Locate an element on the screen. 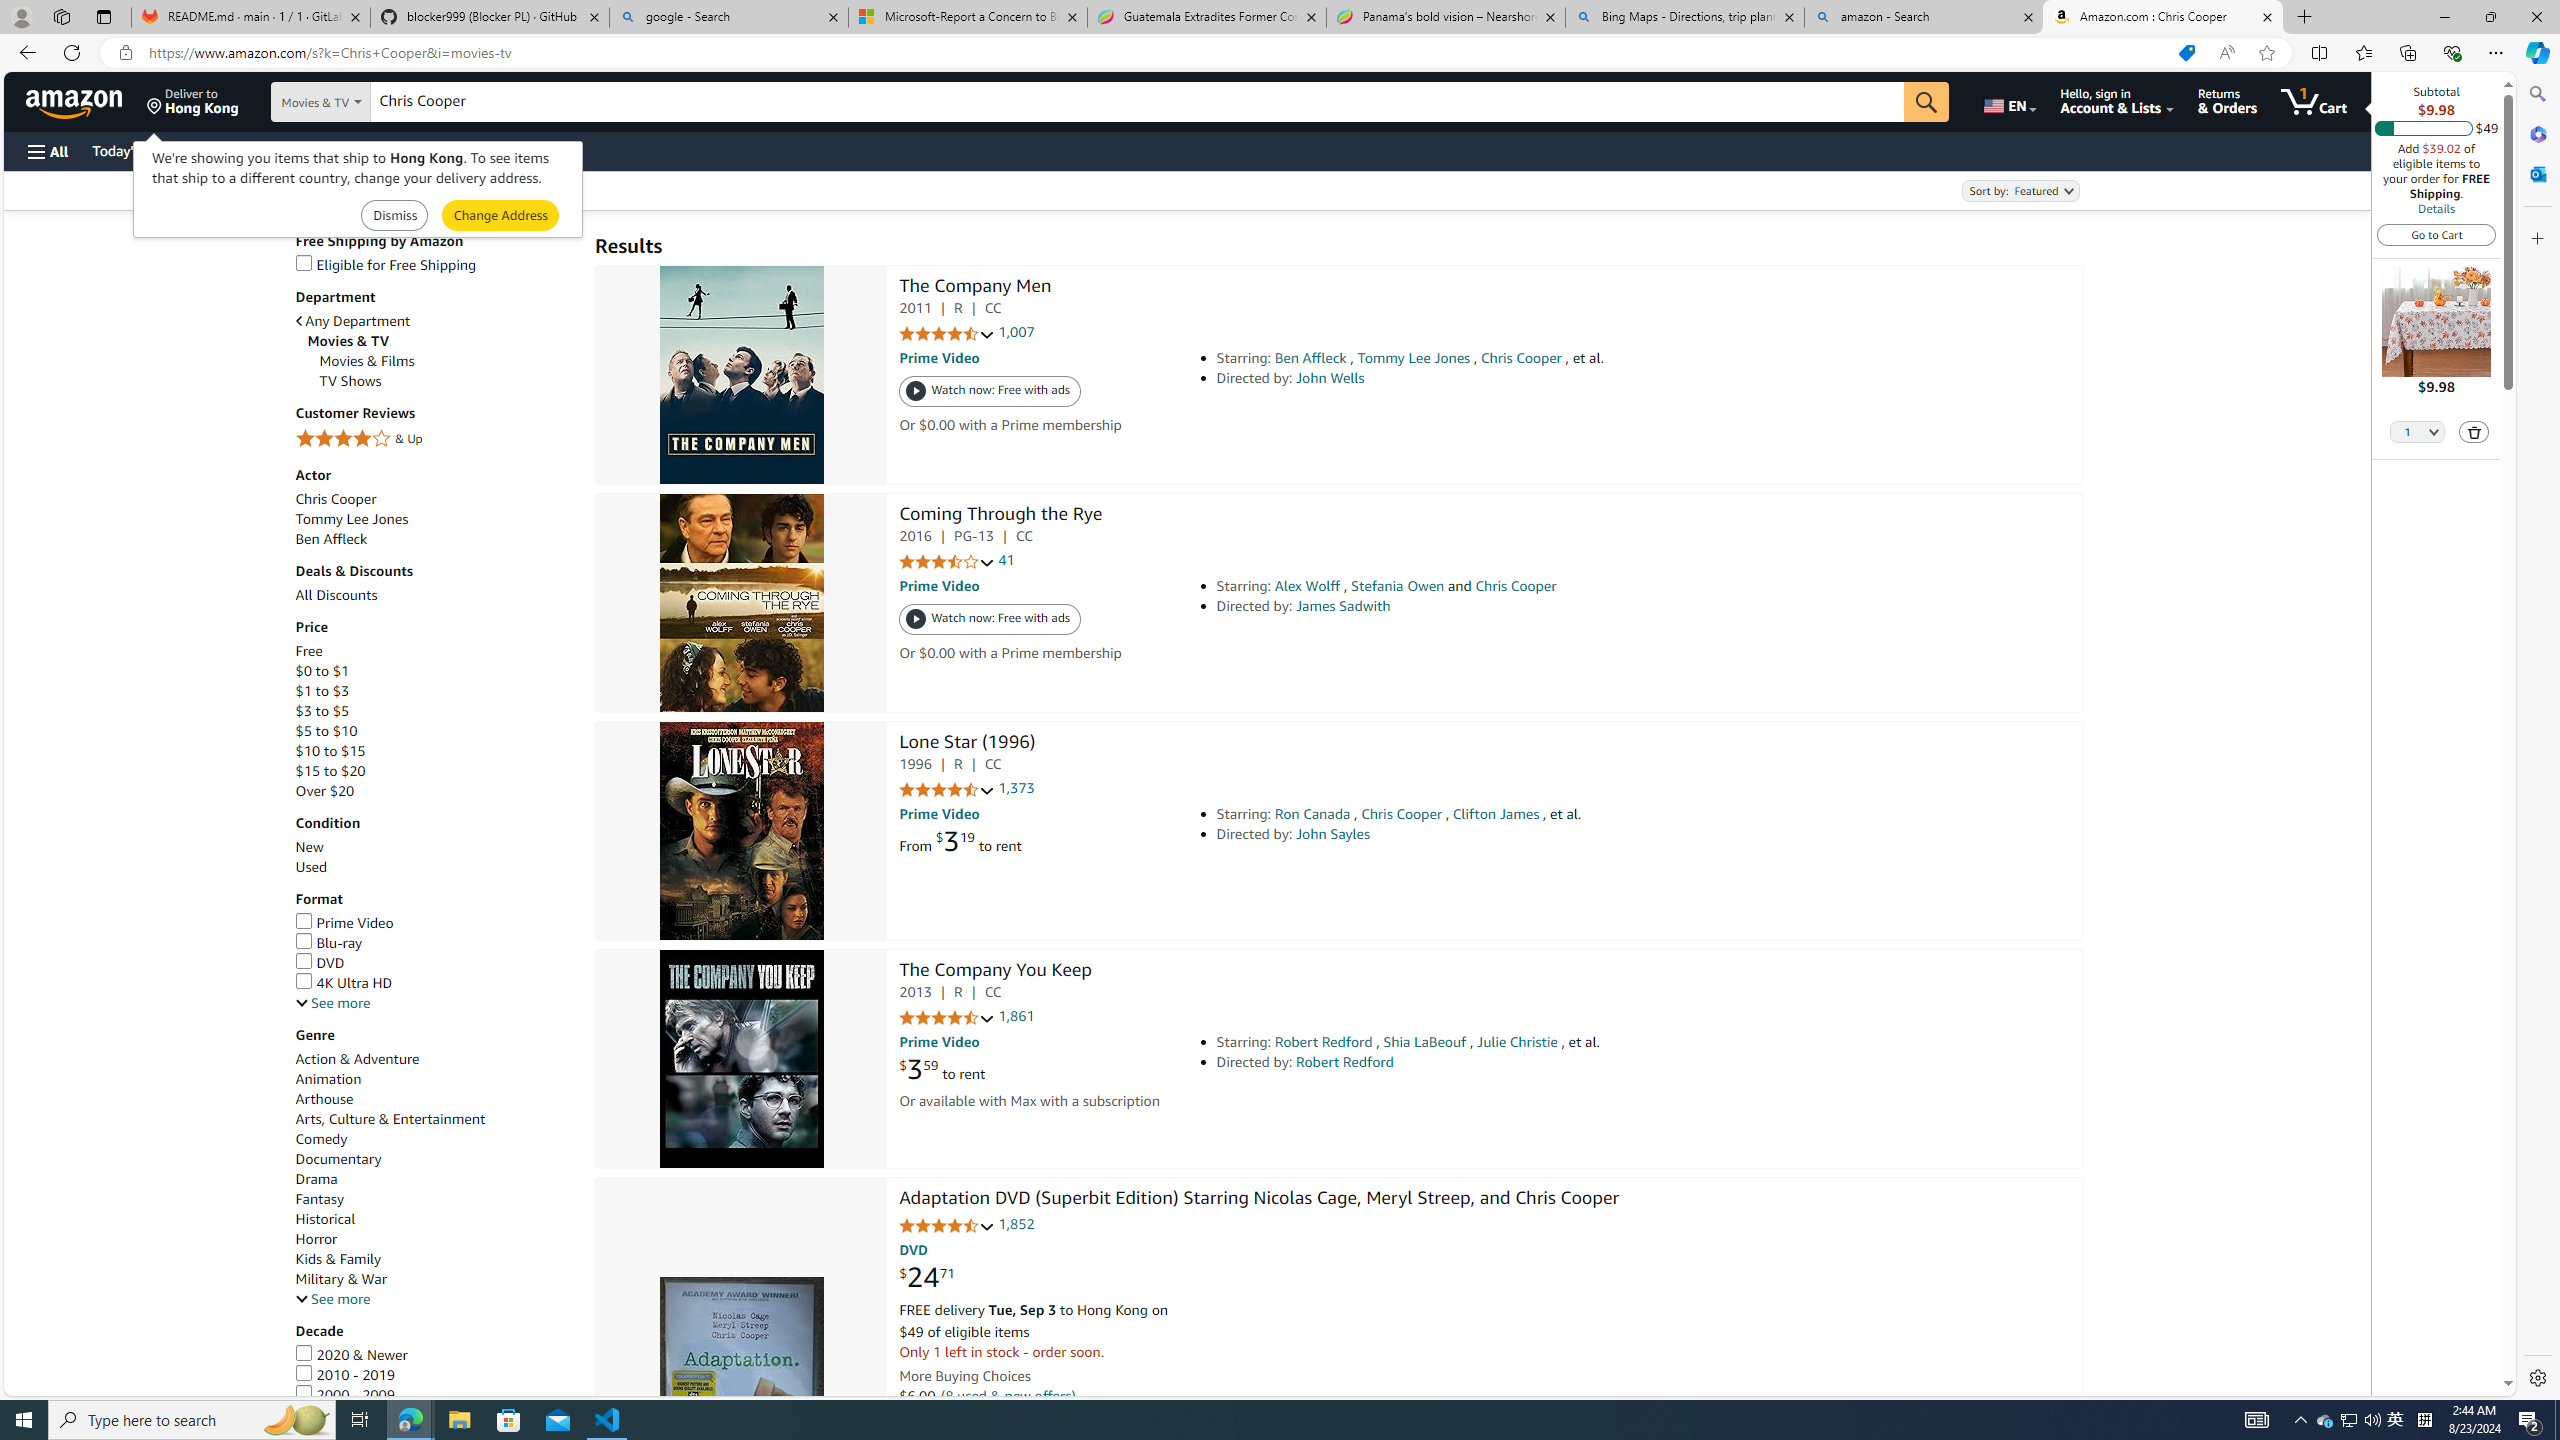 The height and width of the screenshot is (1440, 2560). Any Department is located at coordinates (435, 320).